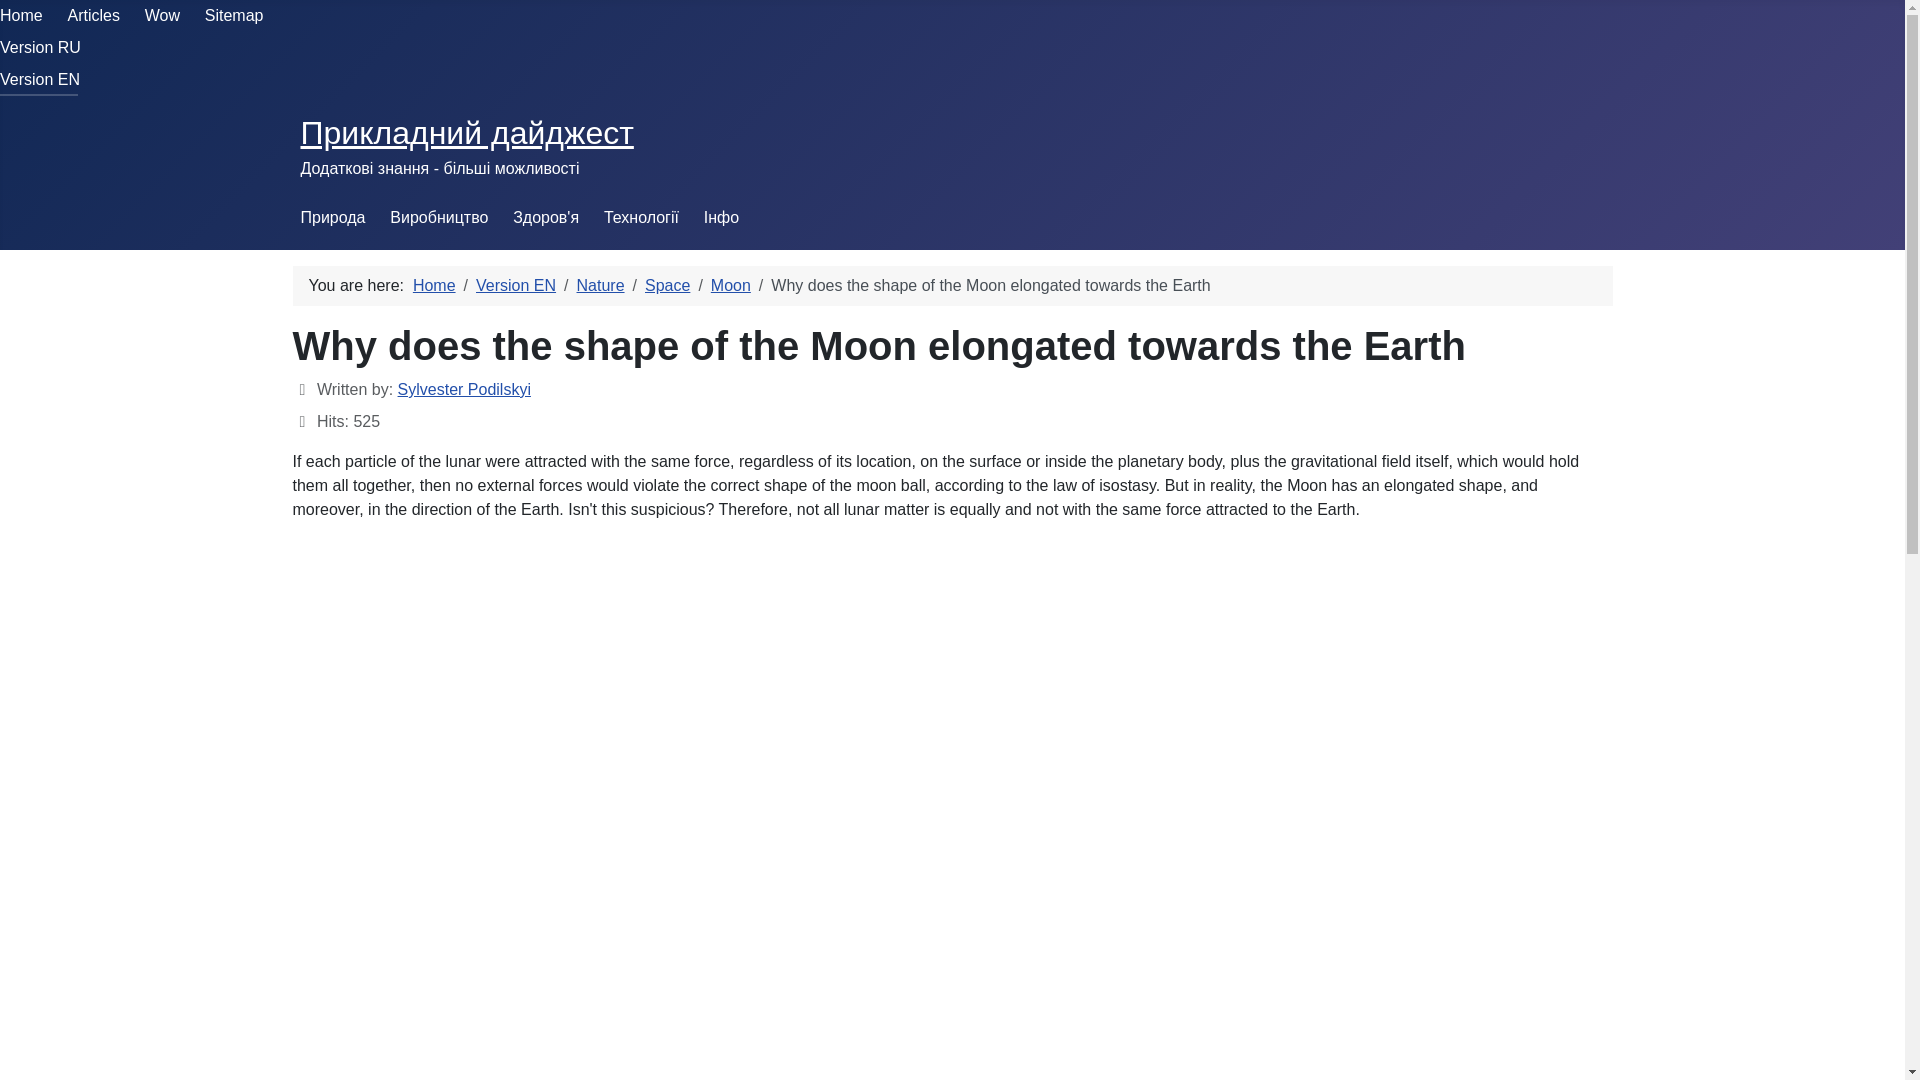 Image resolution: width=1920 pixels, height=1080 pixels. Describe the element at coordinates (234, 14) in the screenshot. I see `Sitemap` at that location.